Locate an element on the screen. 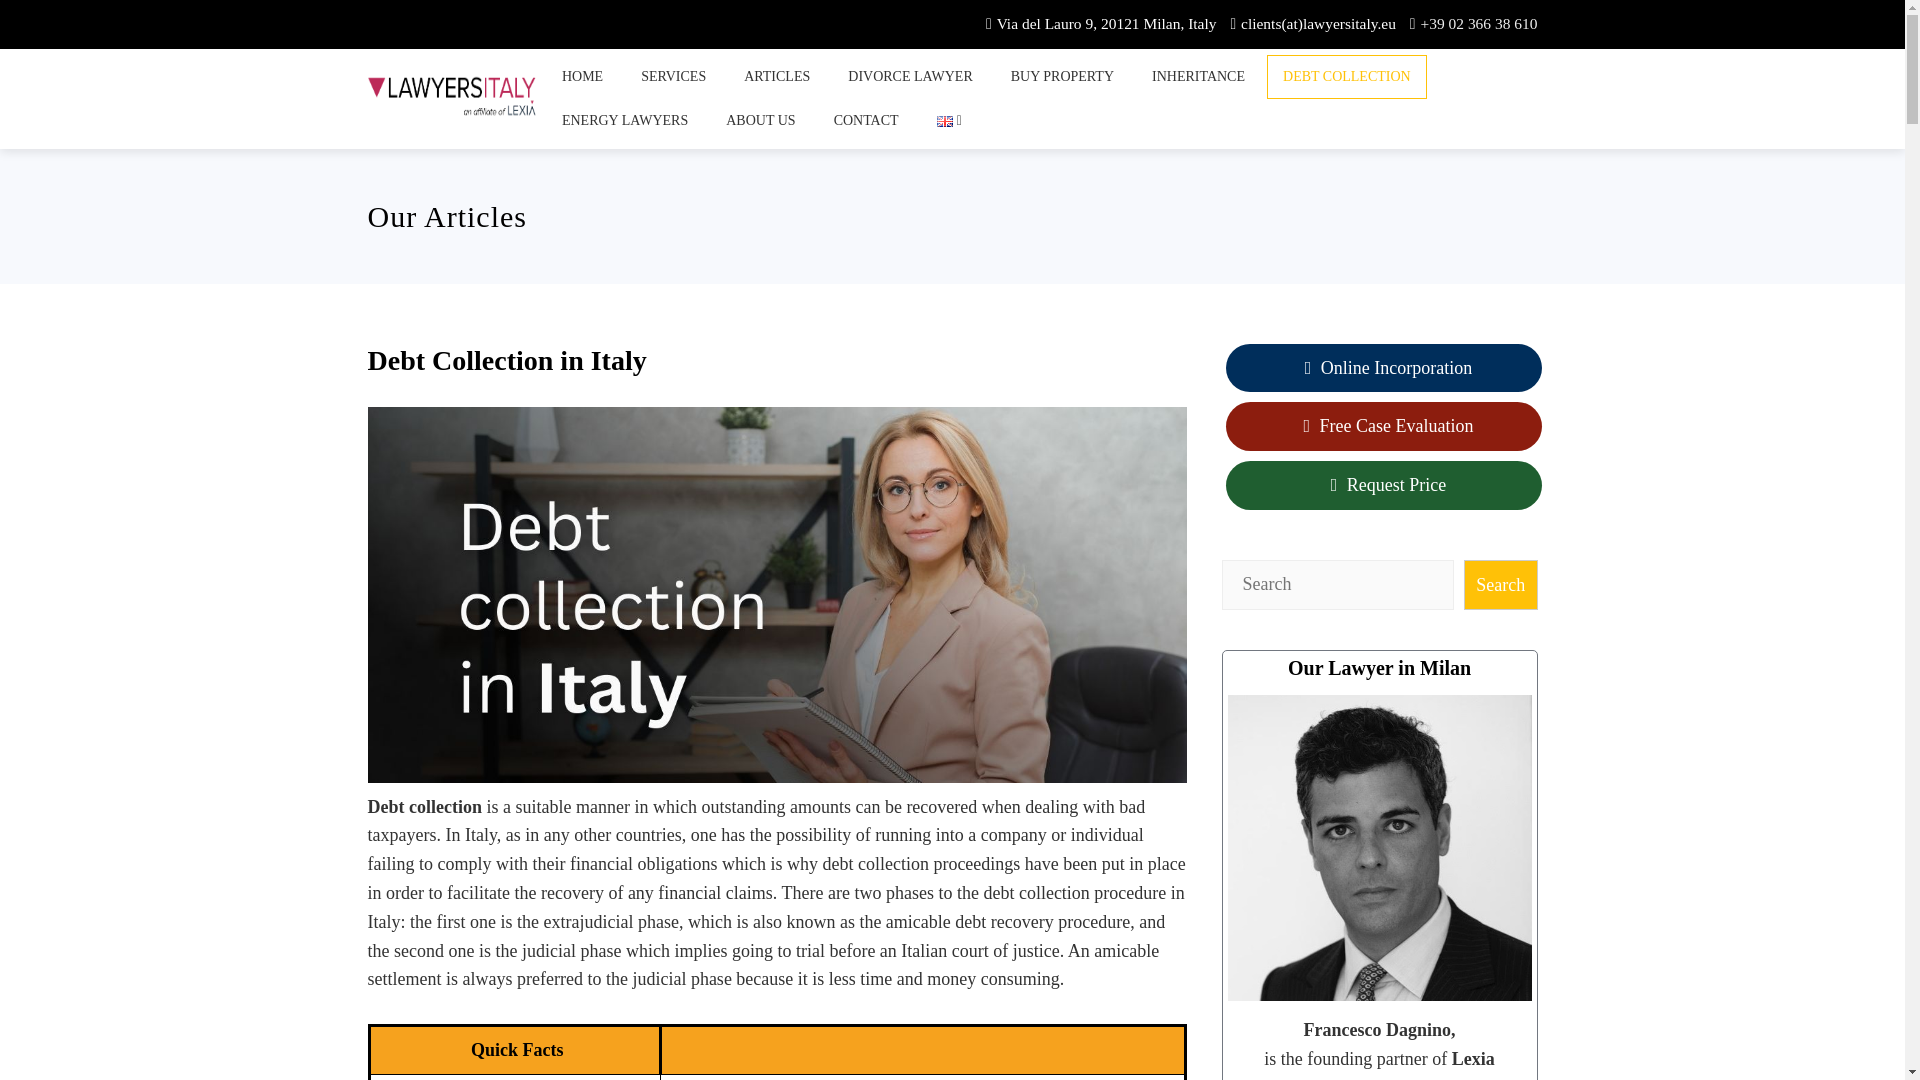 This screenshot has height=1080, width=1920. ENERGY LAWYERS is located at coordinates (624, 120).